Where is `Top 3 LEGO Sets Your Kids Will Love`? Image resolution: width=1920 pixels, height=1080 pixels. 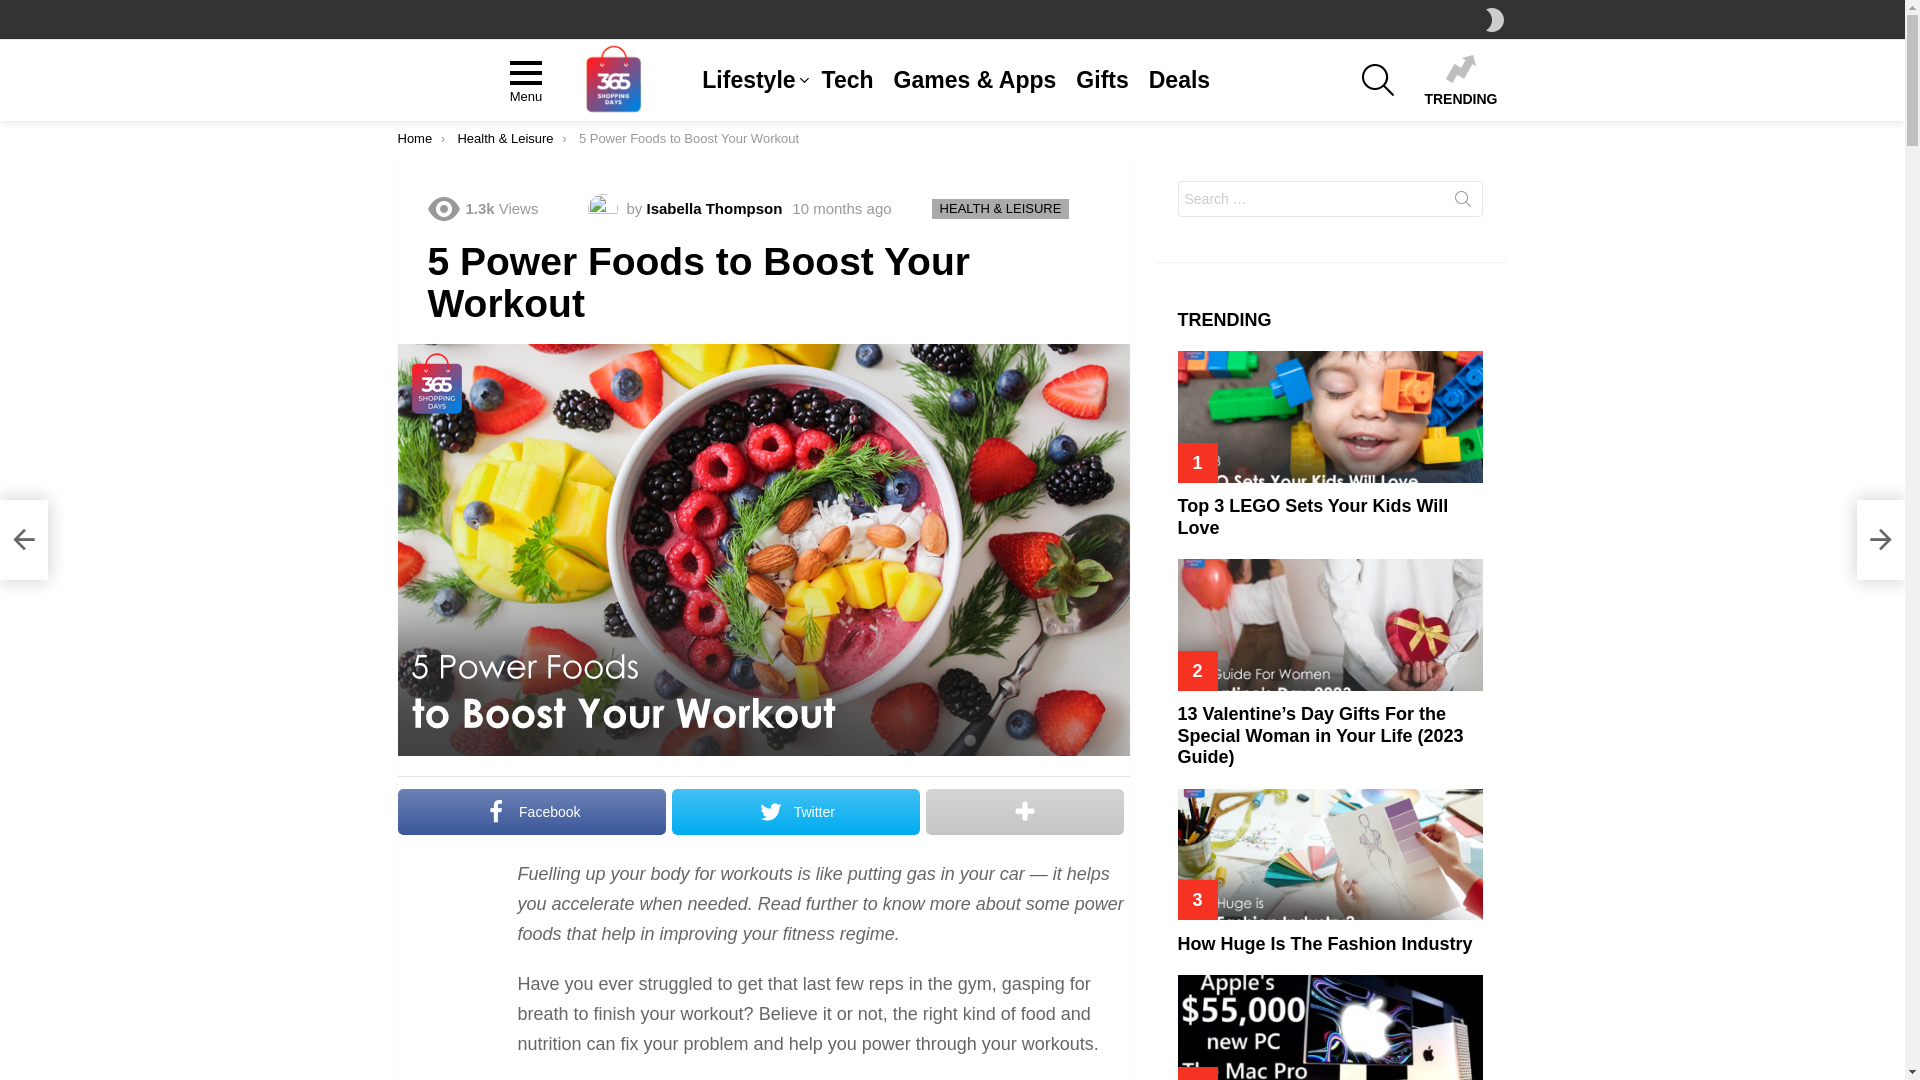
Top 3 LEGO Sets Your Kids Will Love is located at coordinates (1331, 416).